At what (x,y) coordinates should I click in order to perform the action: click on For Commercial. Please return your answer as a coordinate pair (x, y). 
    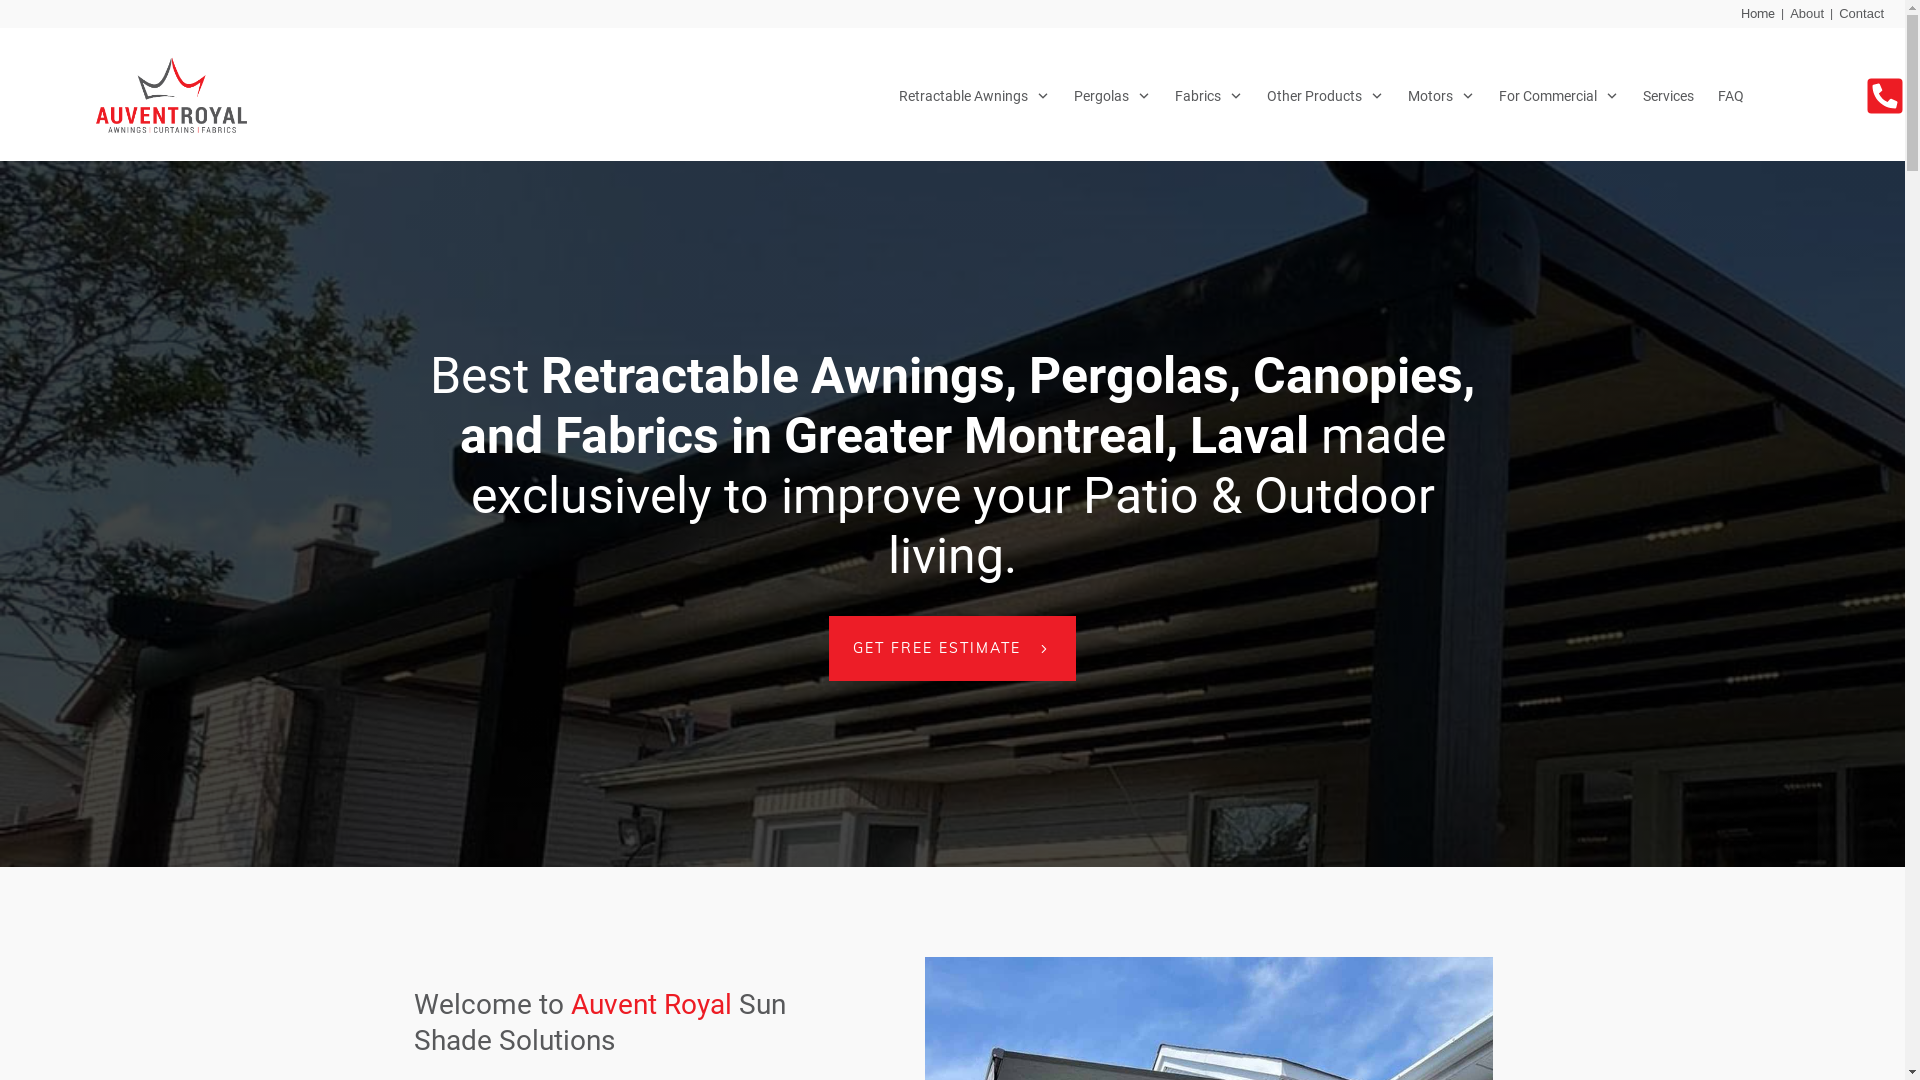
    Looking at the image, I should click on (1559, 96).